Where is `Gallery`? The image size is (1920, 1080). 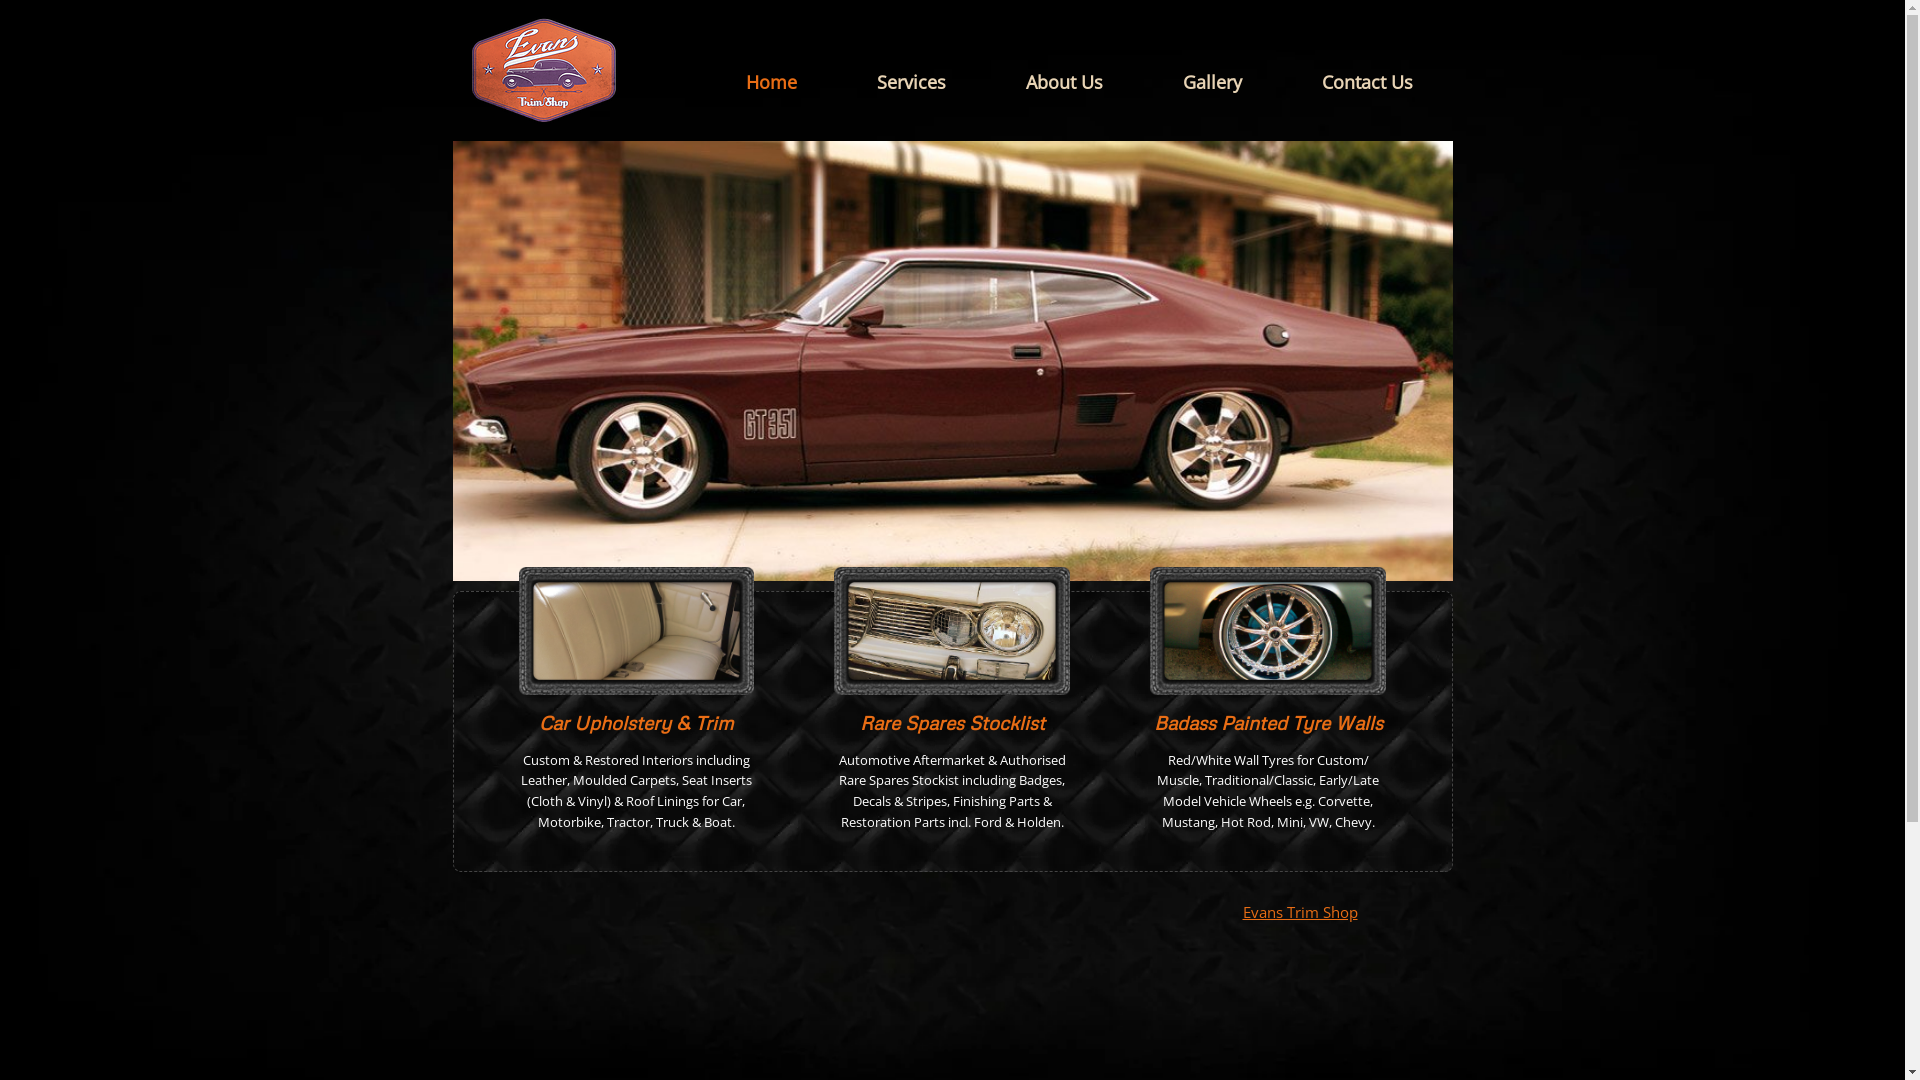 Gallery is located at coordinates (1212, 82).